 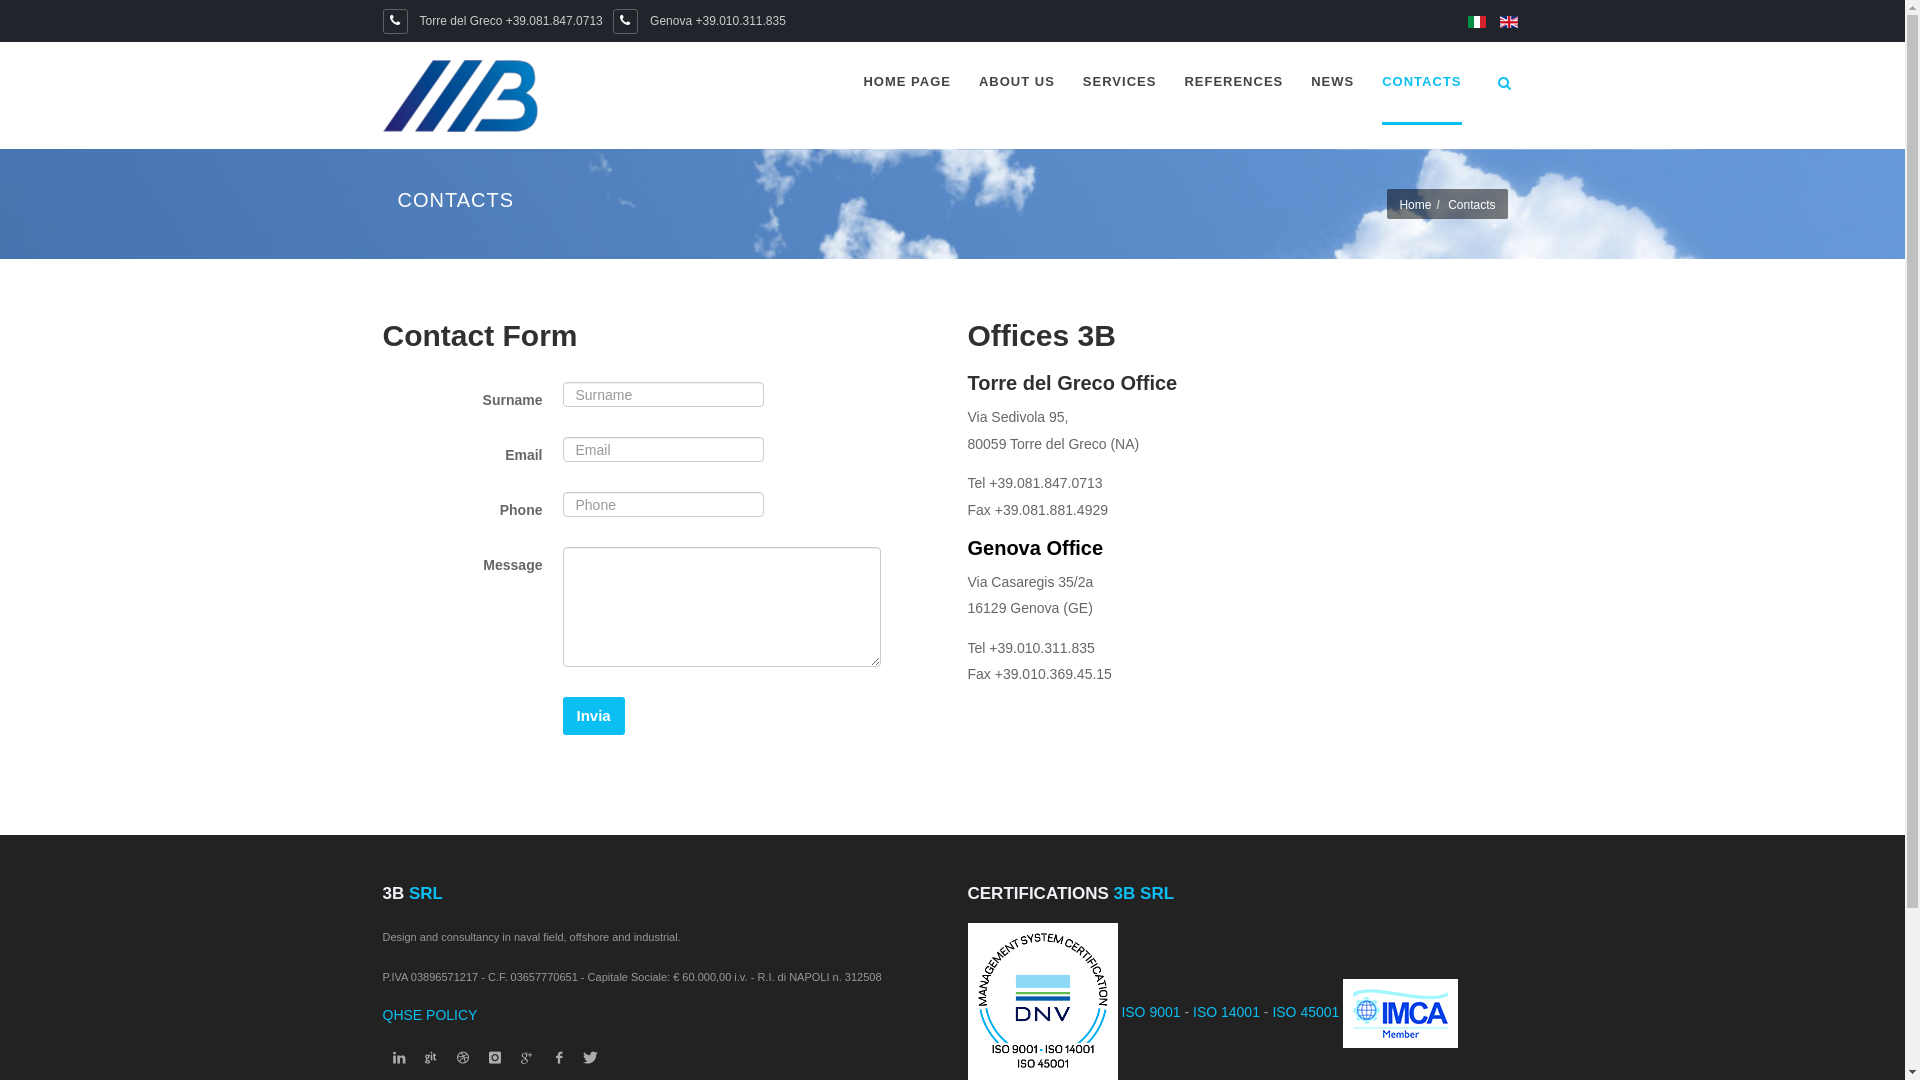 What do you see at coordinates (907, 84) in the screenshot?
I see `HOME PAGE` at bounding box center [907, 84].